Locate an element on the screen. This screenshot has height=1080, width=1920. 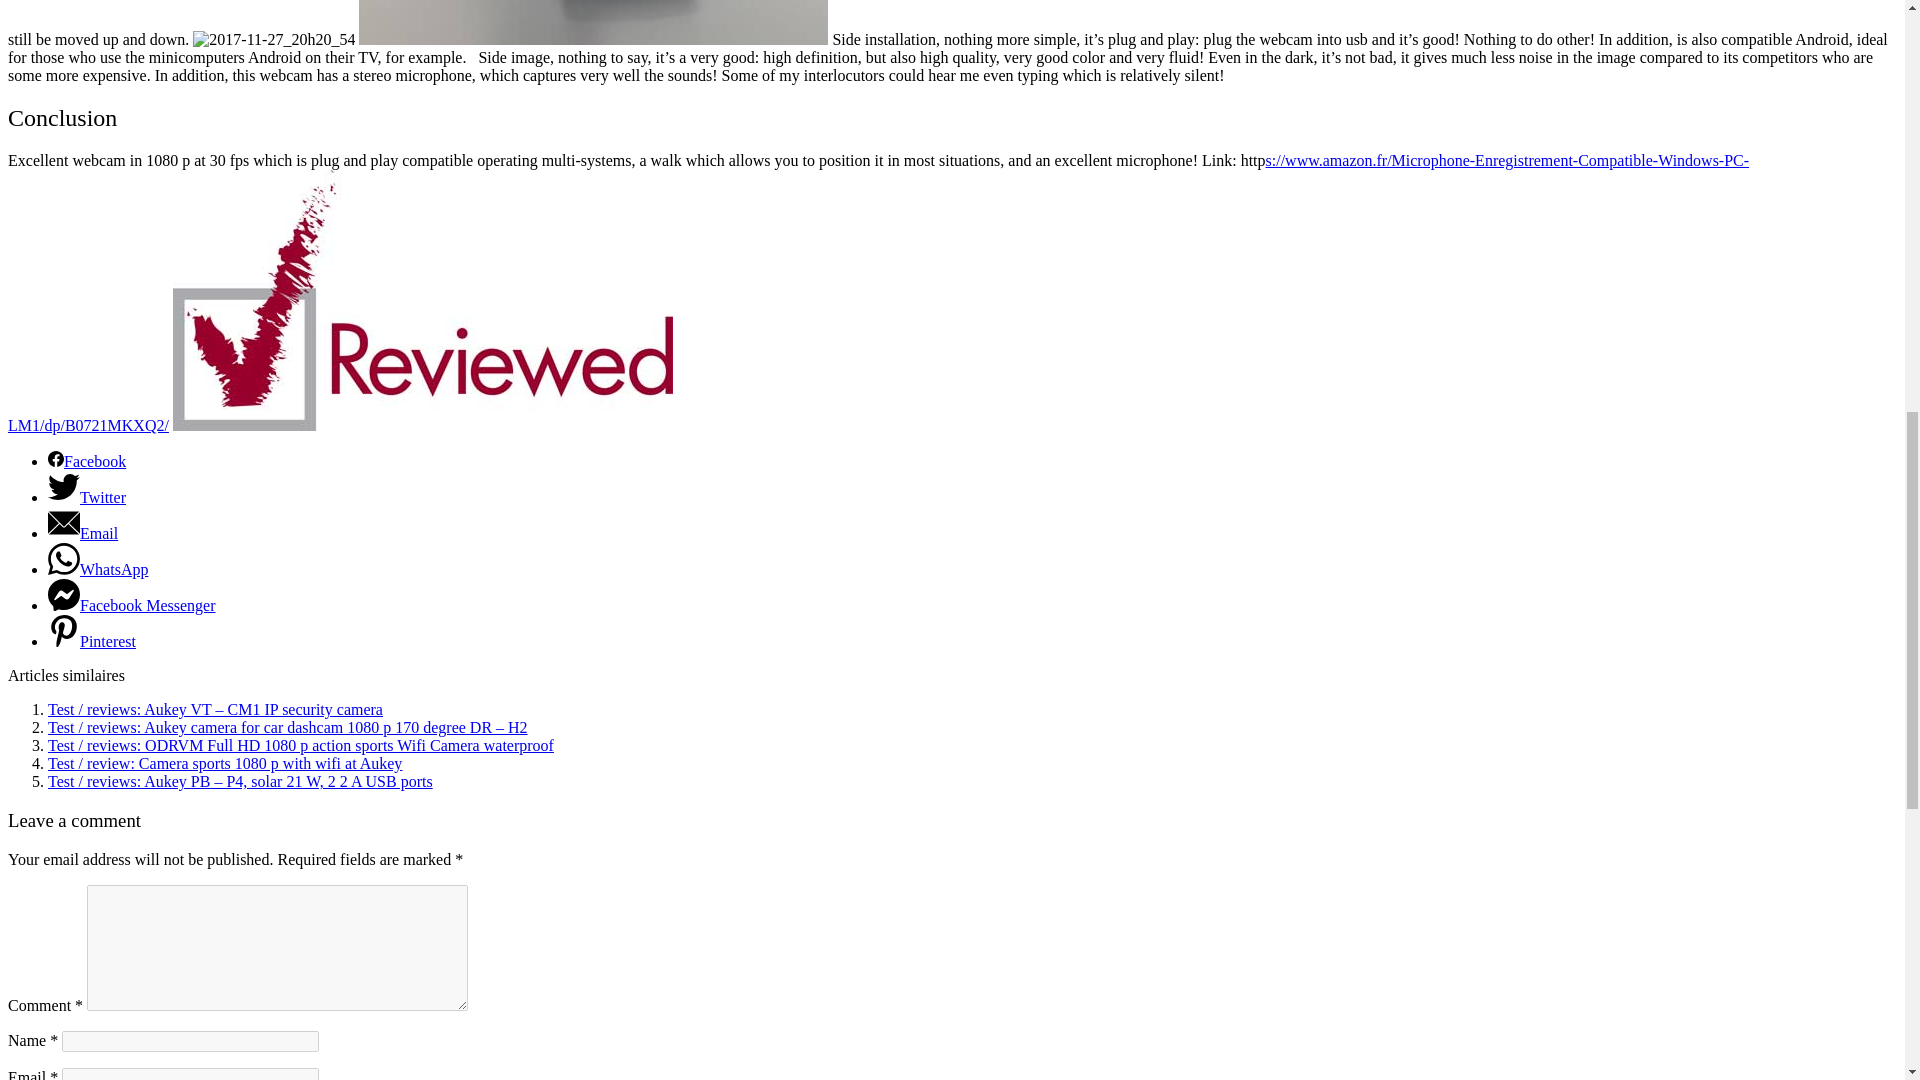
Share on Facebook is located at coordinates (87, 460).